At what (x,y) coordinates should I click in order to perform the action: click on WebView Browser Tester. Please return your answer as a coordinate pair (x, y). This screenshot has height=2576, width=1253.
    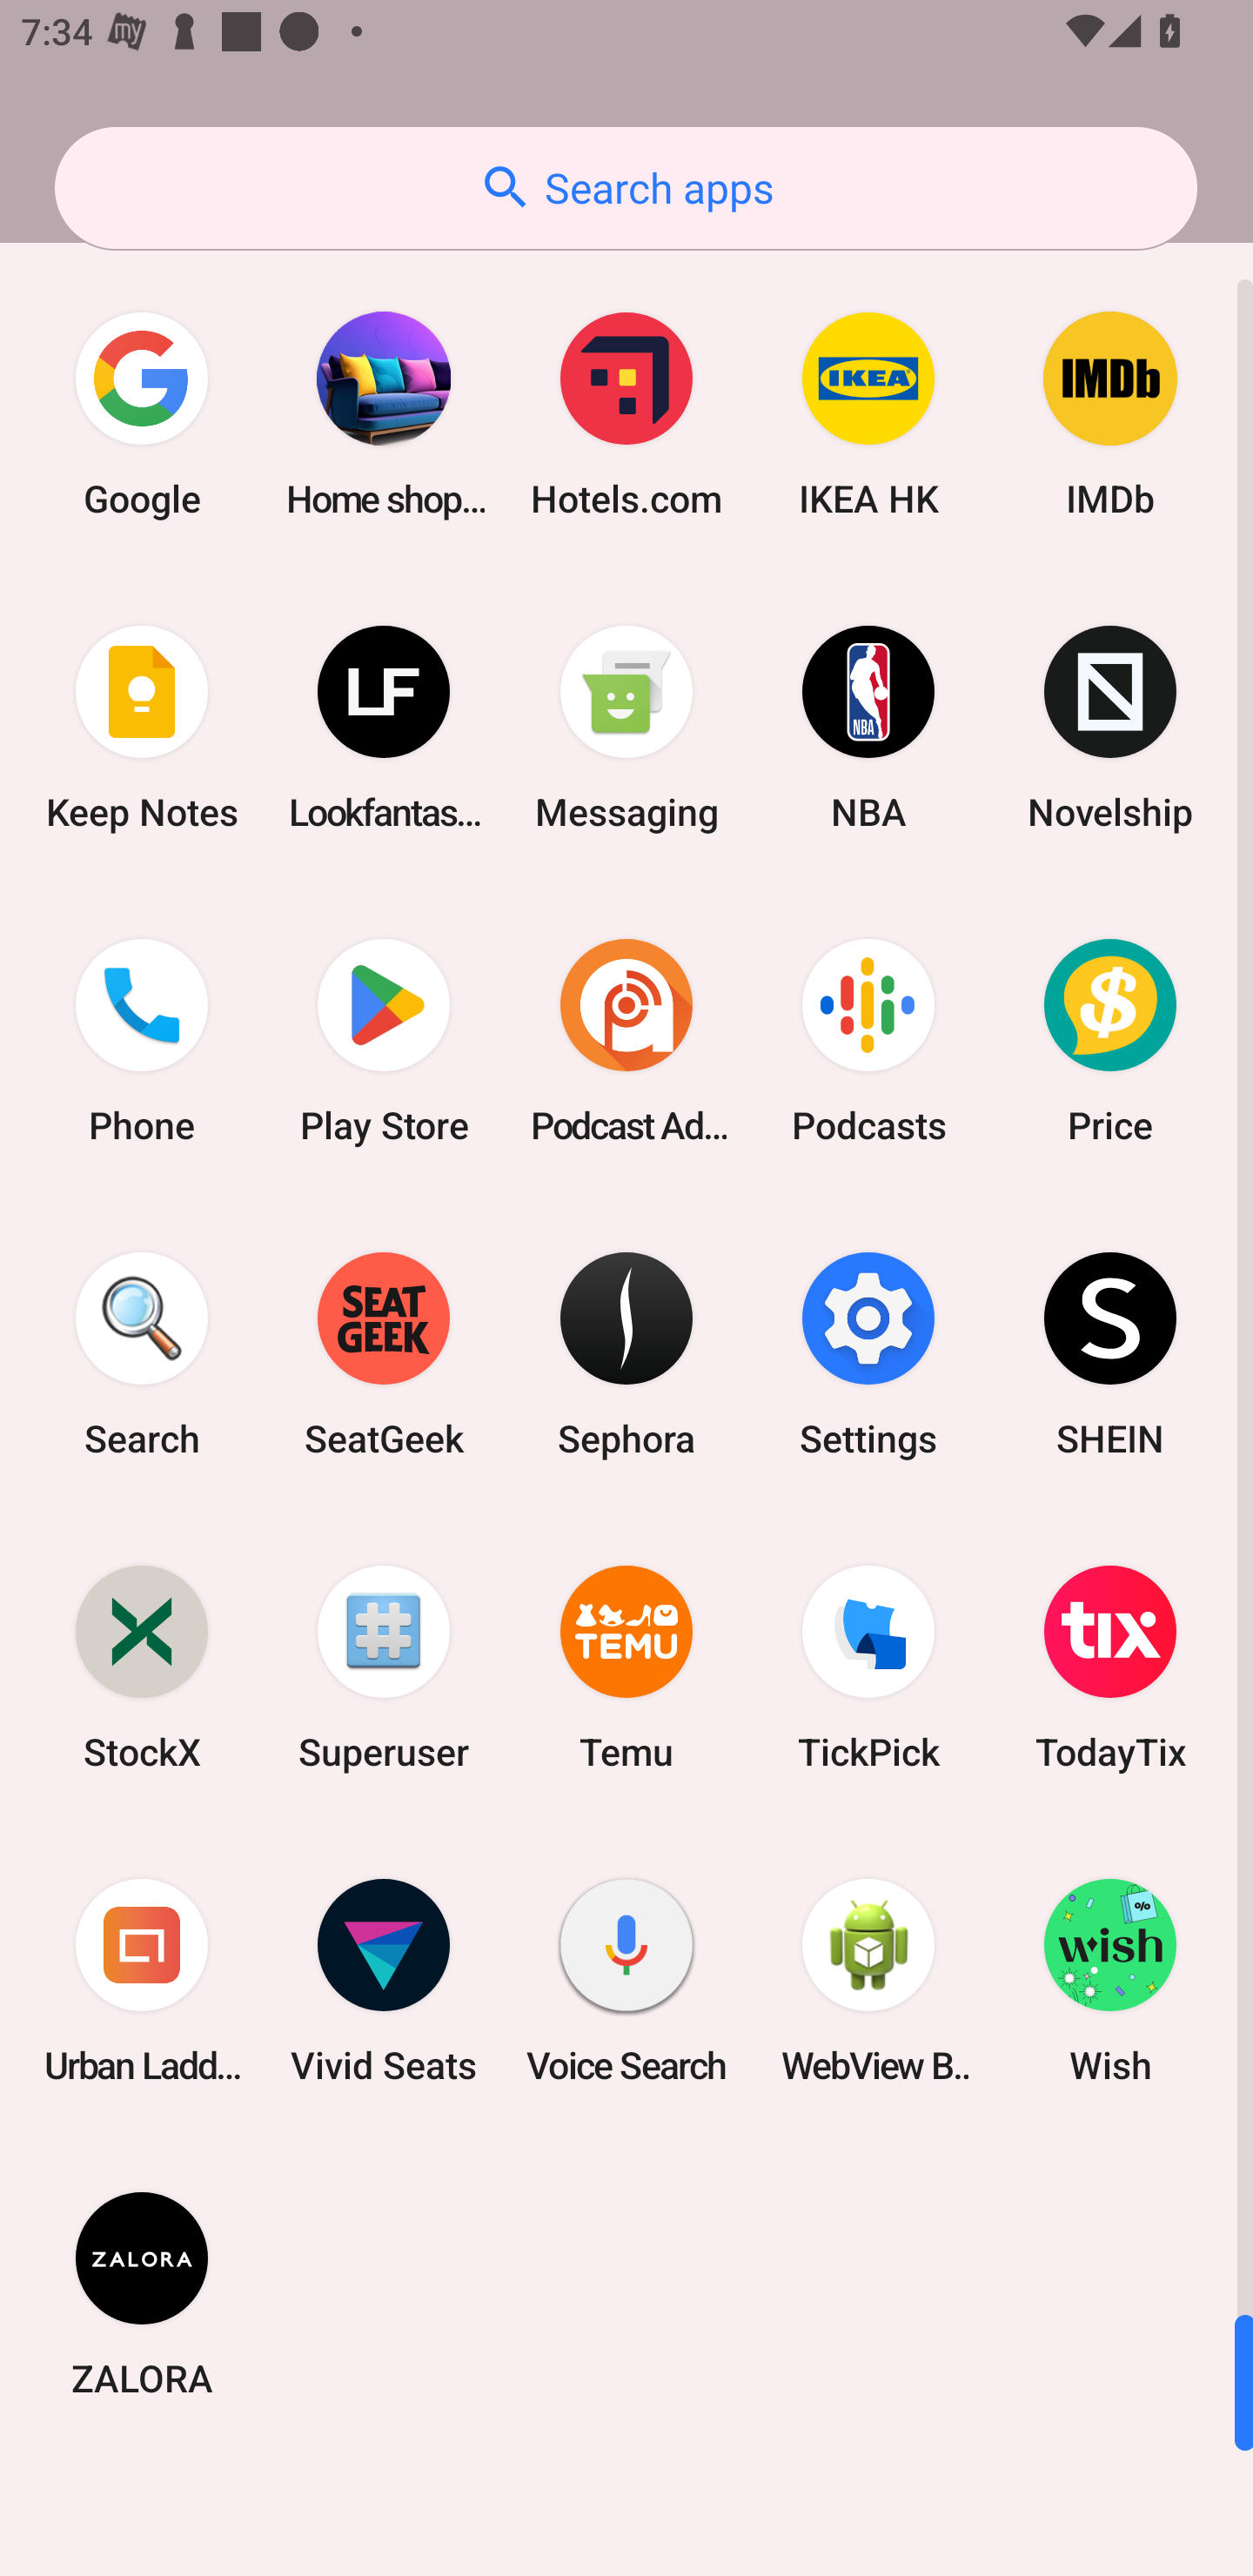
    Looking at the image, I should click on (868, 1981).